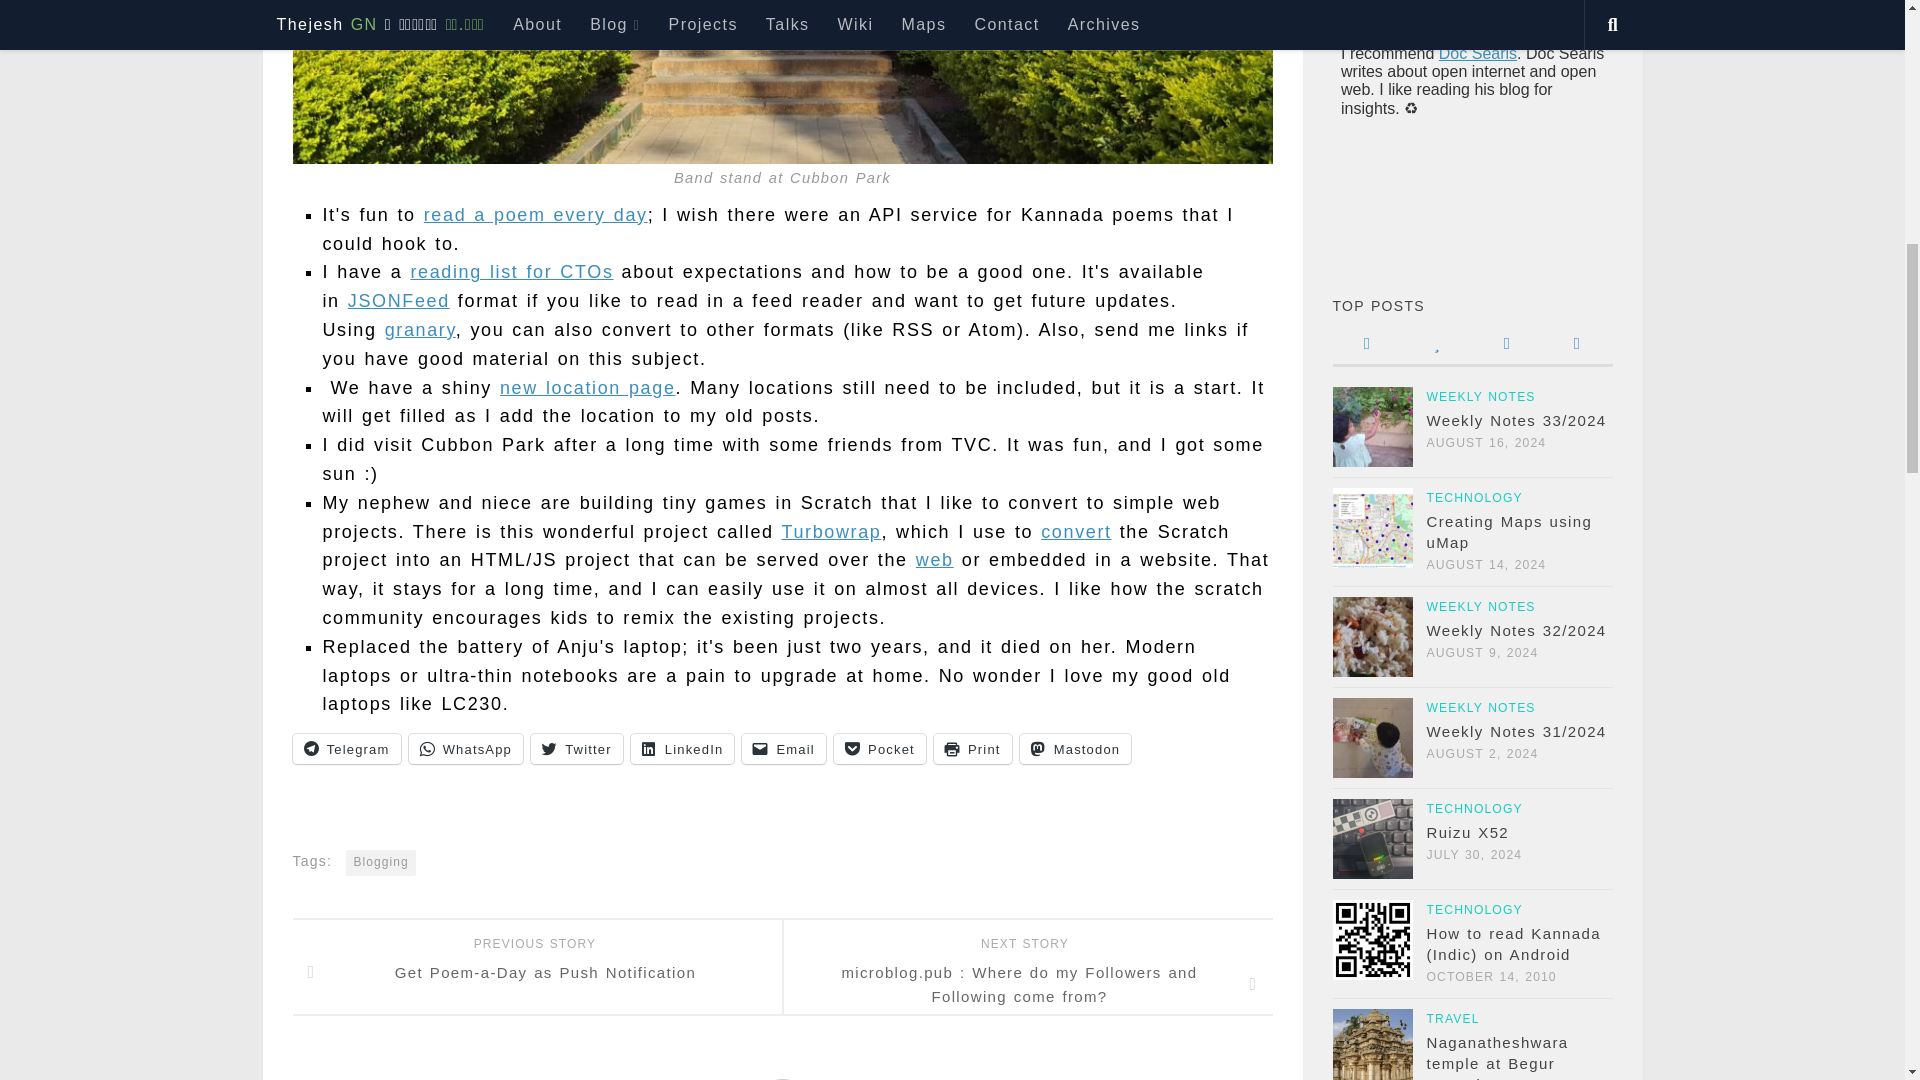 The width and height of the screenshot is (1920, 1080). What do you see at coordinates (783, 748) in the screenshot?
I see `Click to email a link to a friend` at bounding box center [783, 748].